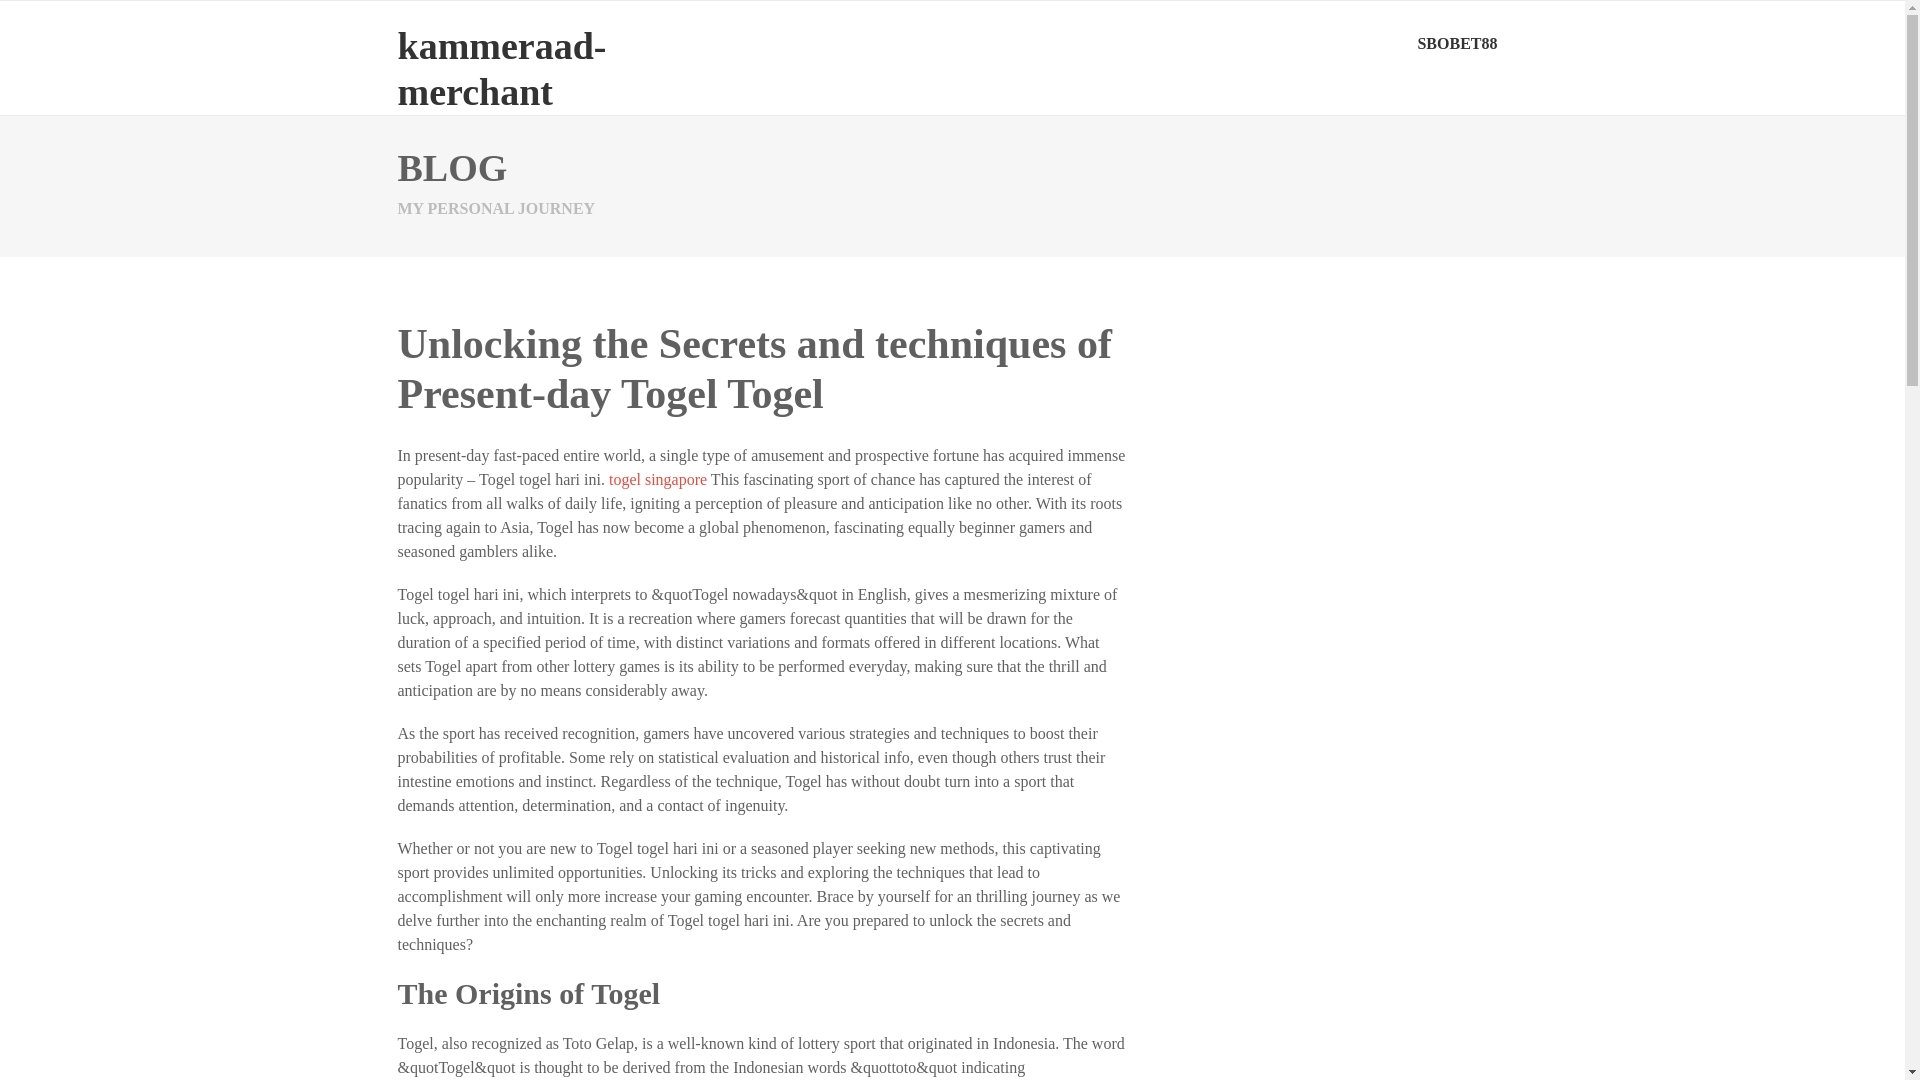 The image size is (1920, 1080). What do you see at coordinates (657, 479) in the screenshot?
I see `togel singapore` at bounding box center [657, 479].